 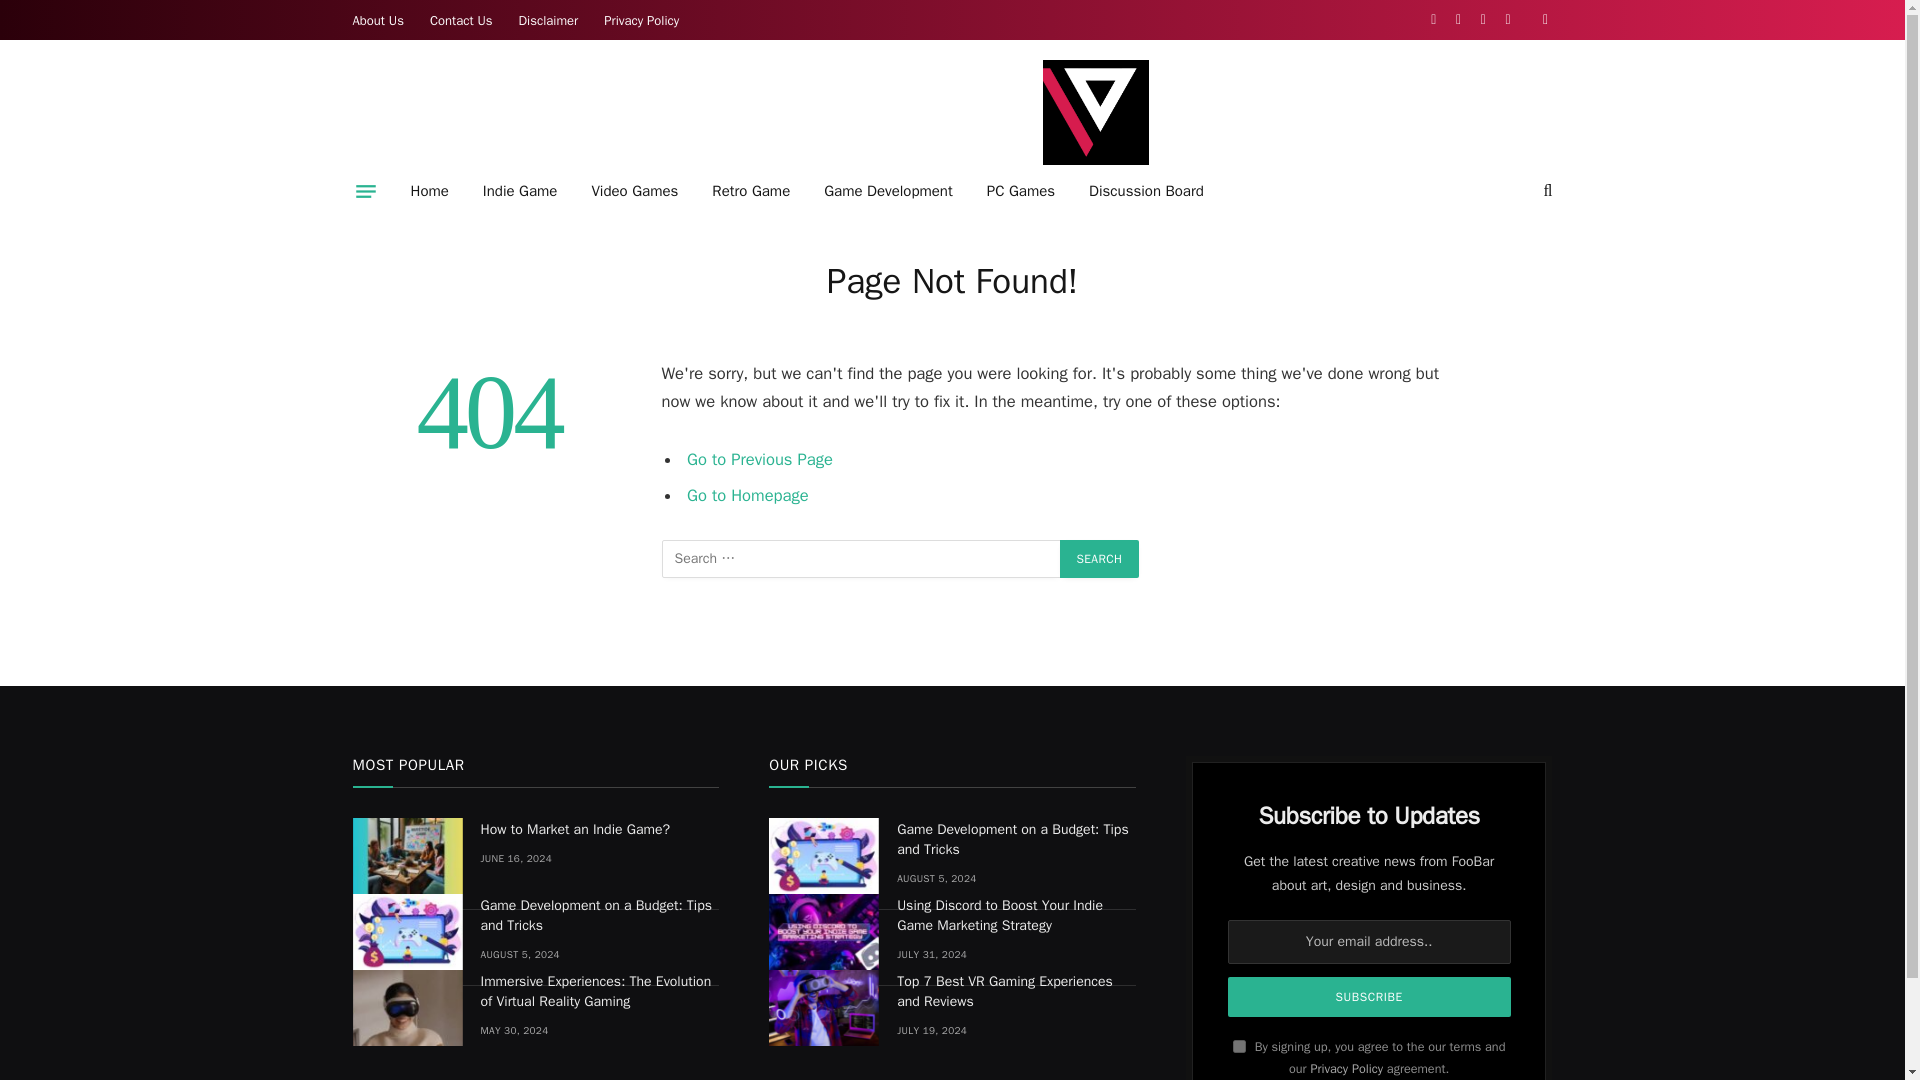 What do you see at coordinates (461, 20) in the screenshot?
I see `Contact Us` at bounding box center [461, 20].